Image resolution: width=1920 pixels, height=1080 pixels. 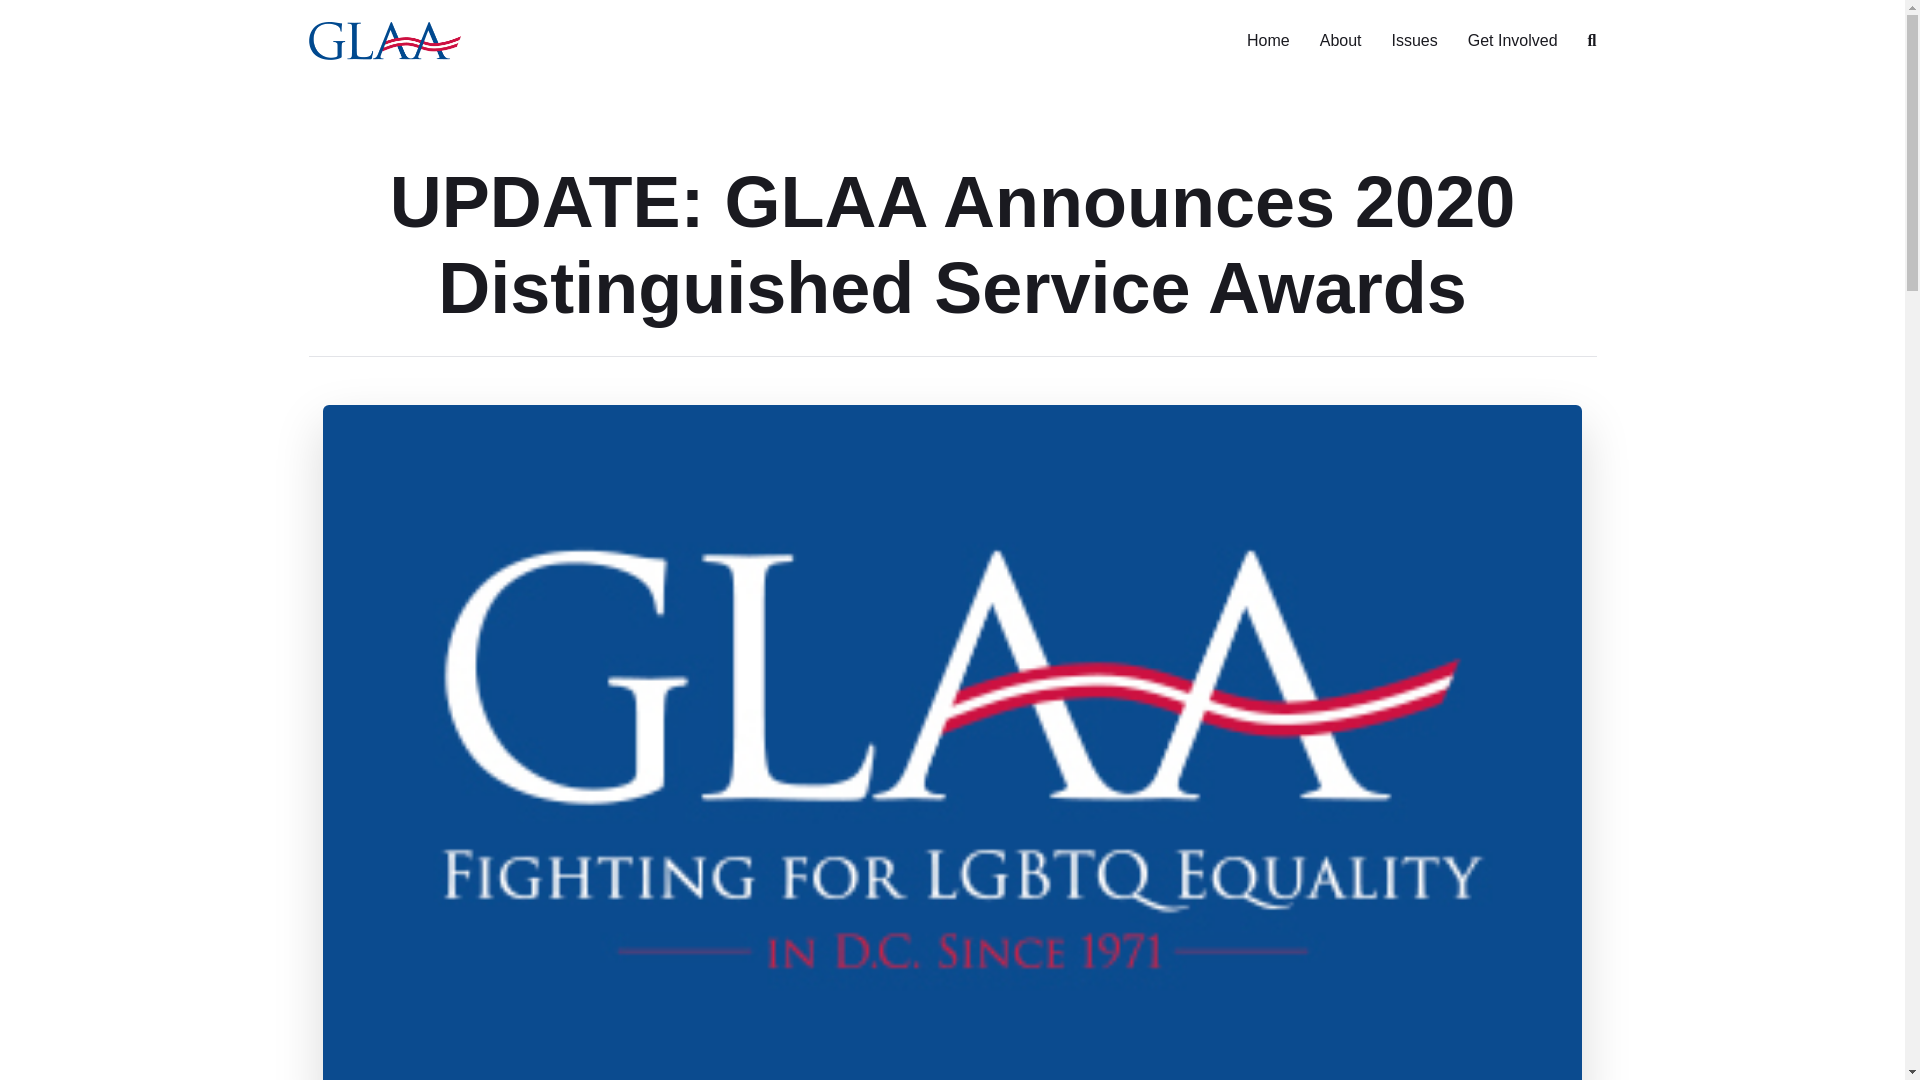 What do you see at coordinates (1512, 42) in the screenshot?
I see `Get Involved` at bounding box center [1512, 42].